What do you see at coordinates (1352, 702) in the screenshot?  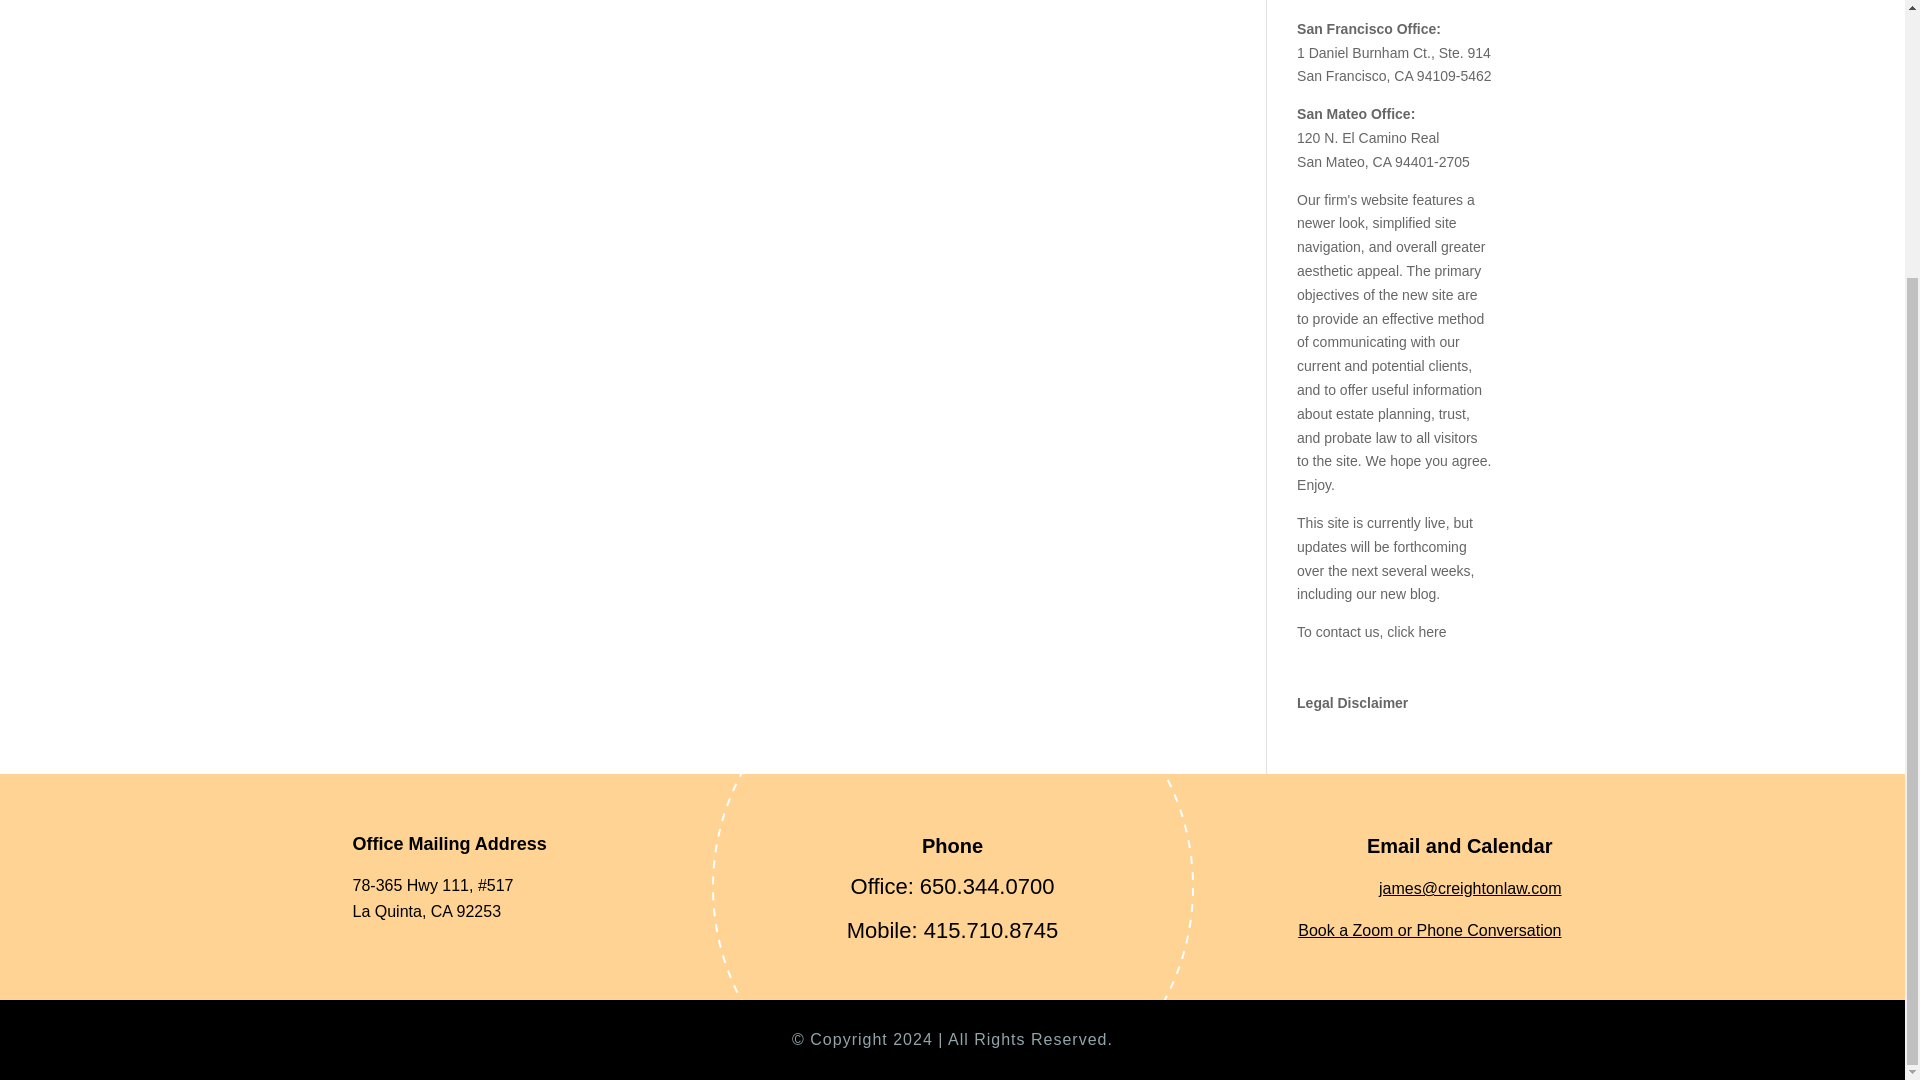 I see `Legal Disclaimer` at bounding box center [1352, 702].